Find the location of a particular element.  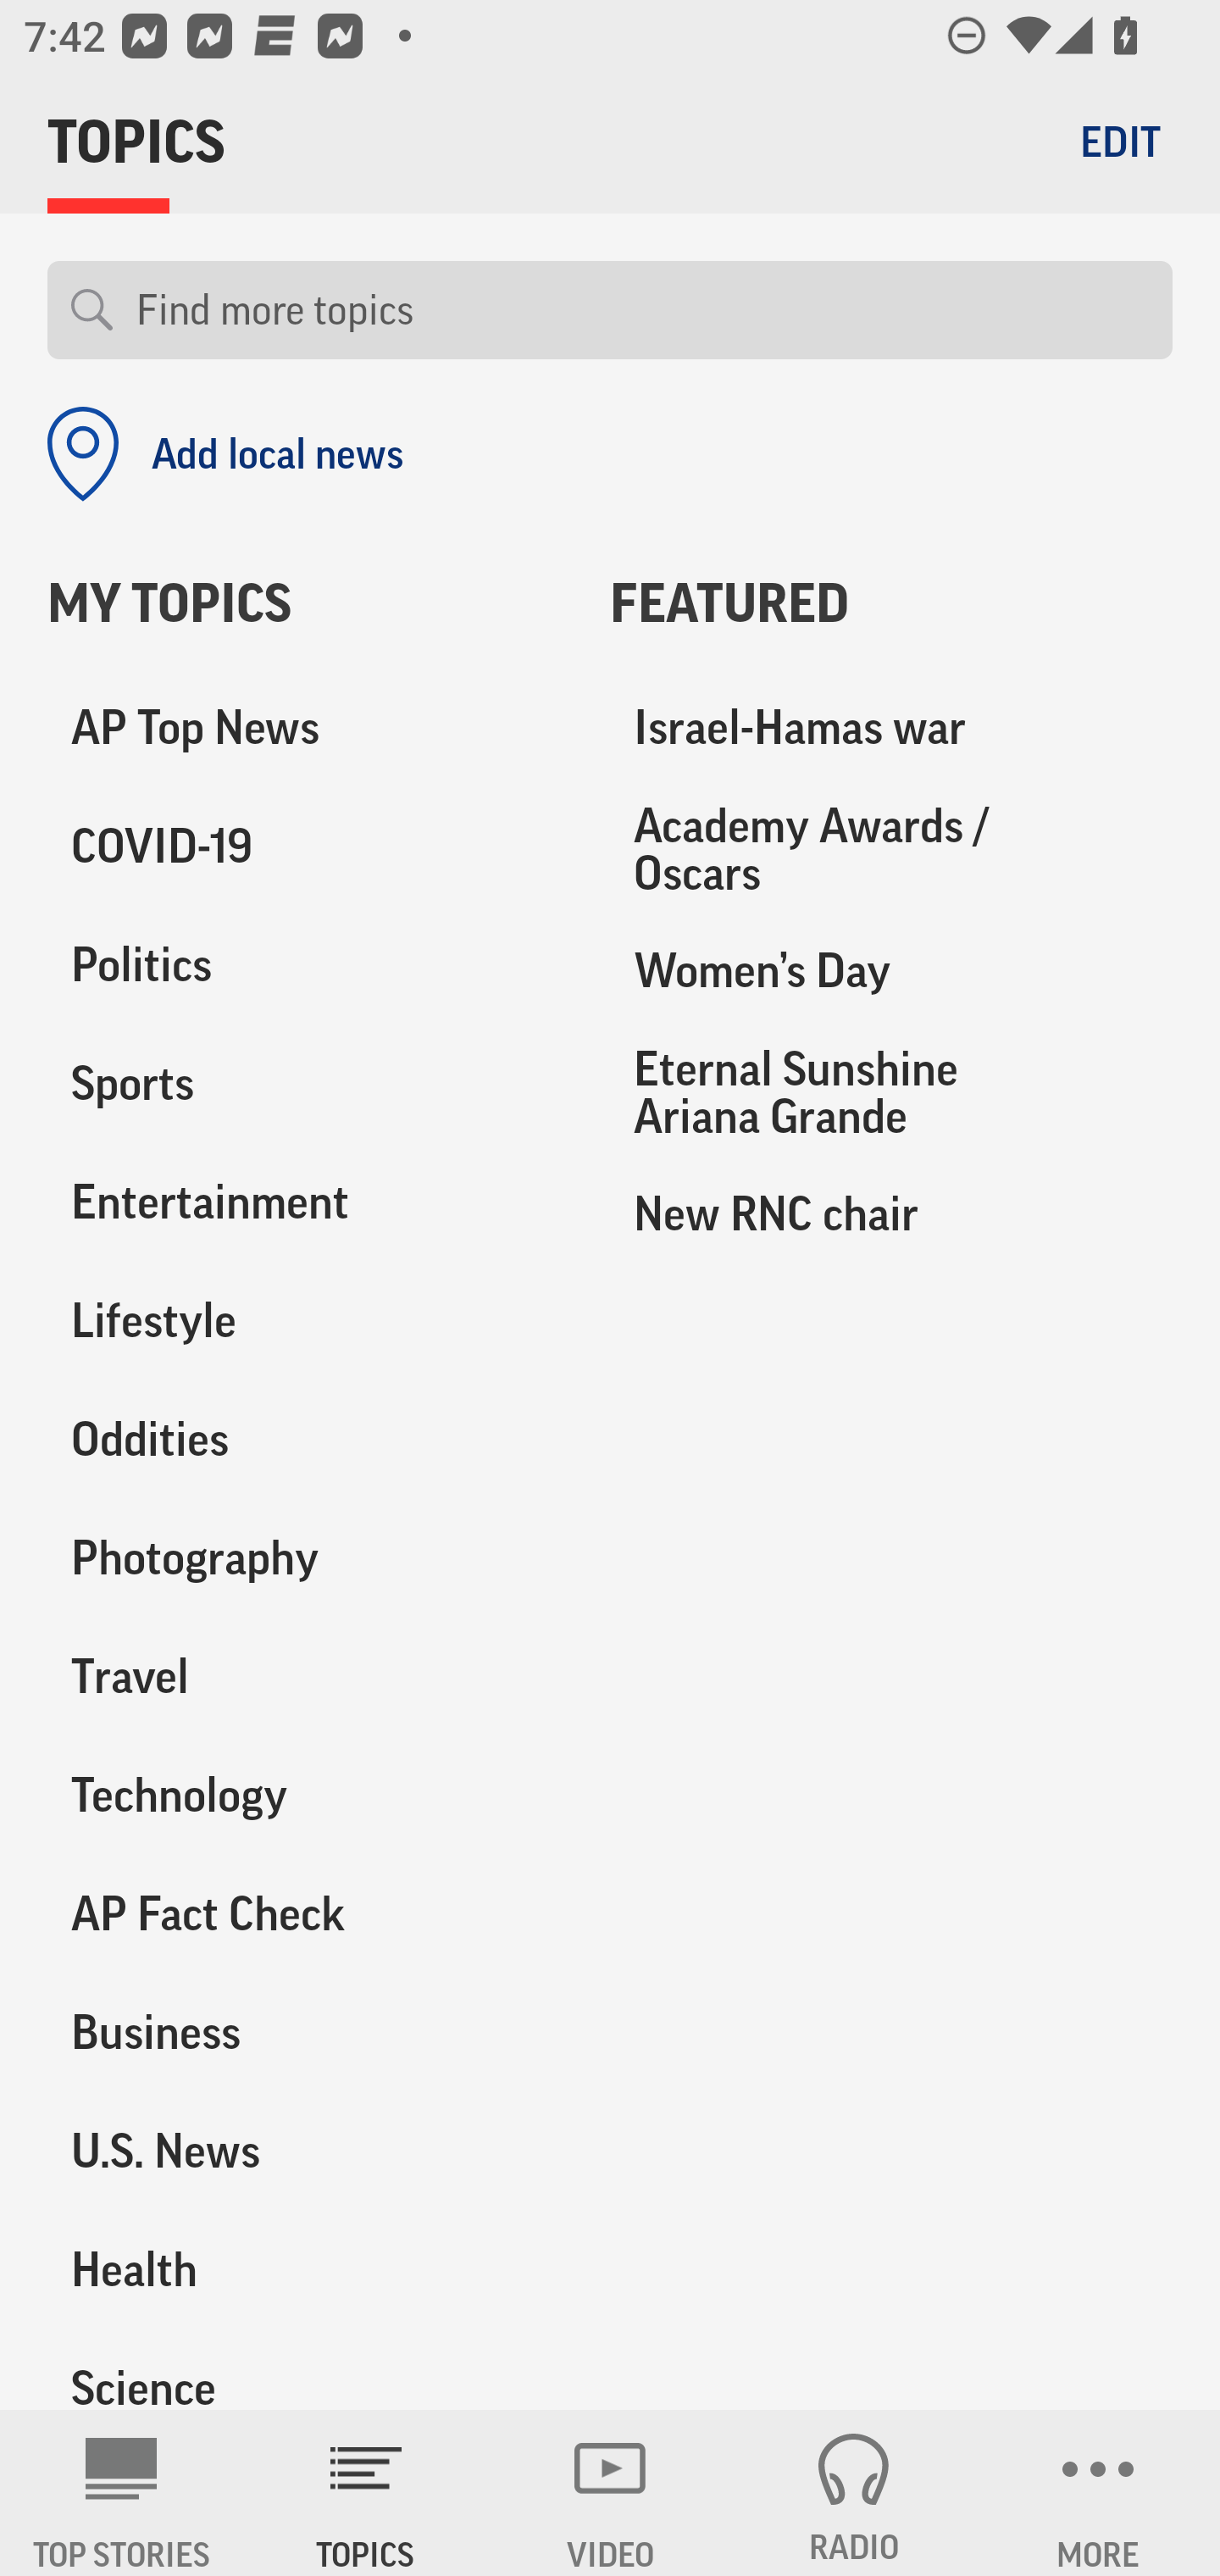

Photography is located at coordinates (305, 1558).